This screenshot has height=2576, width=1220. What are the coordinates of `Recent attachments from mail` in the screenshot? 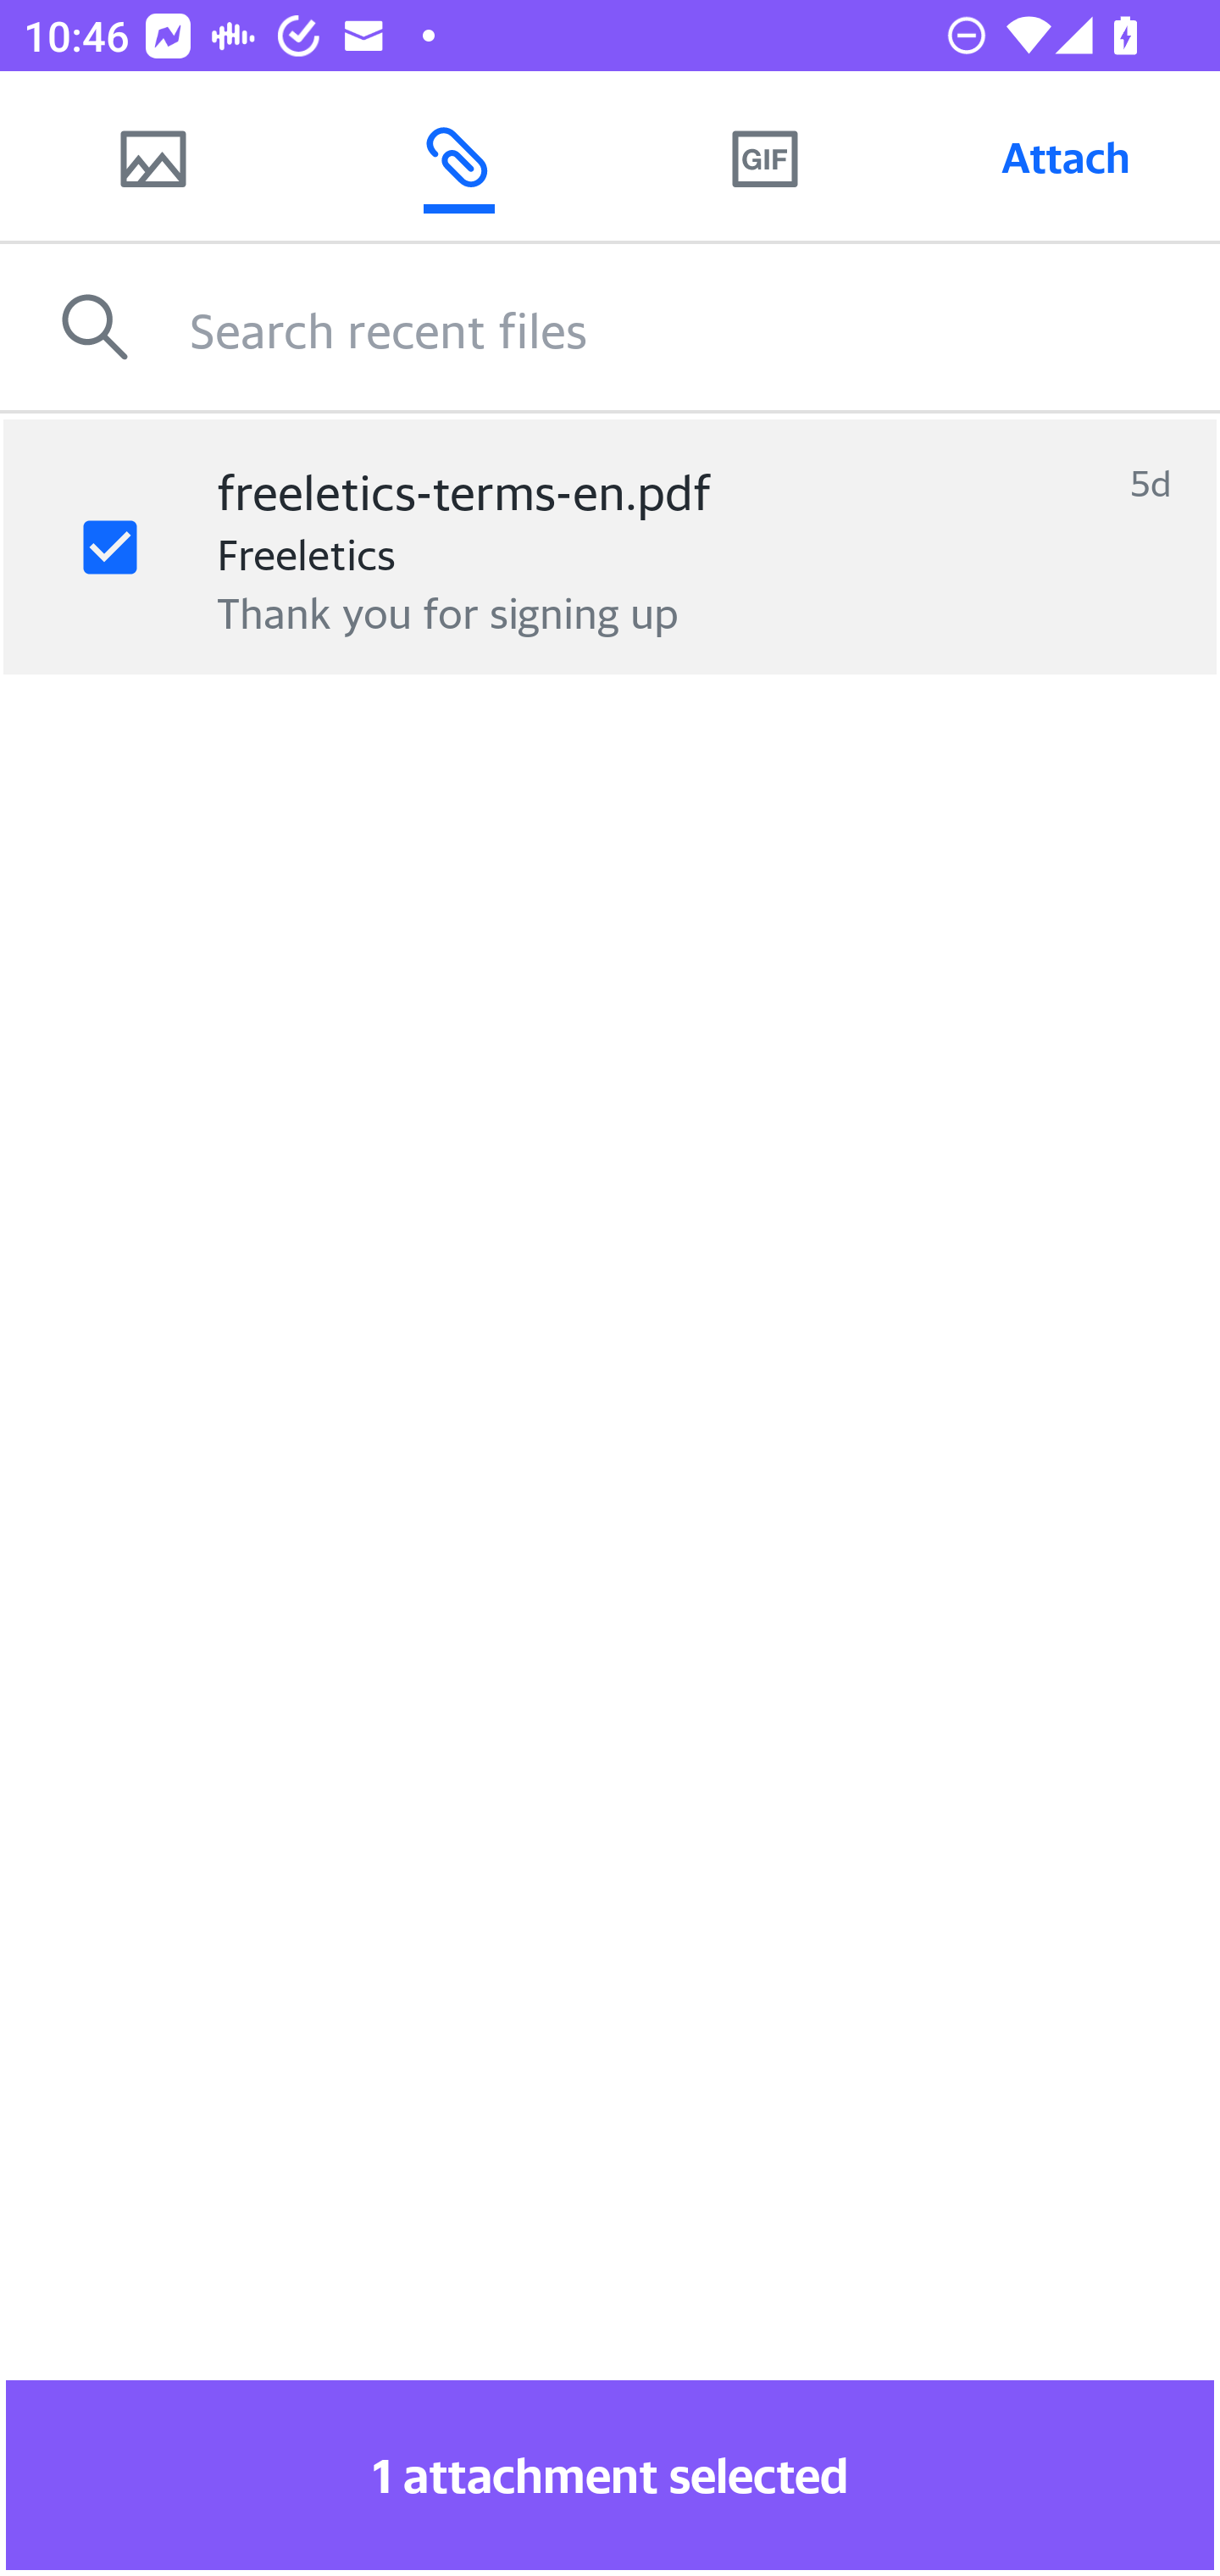 It's located at (458, 157).